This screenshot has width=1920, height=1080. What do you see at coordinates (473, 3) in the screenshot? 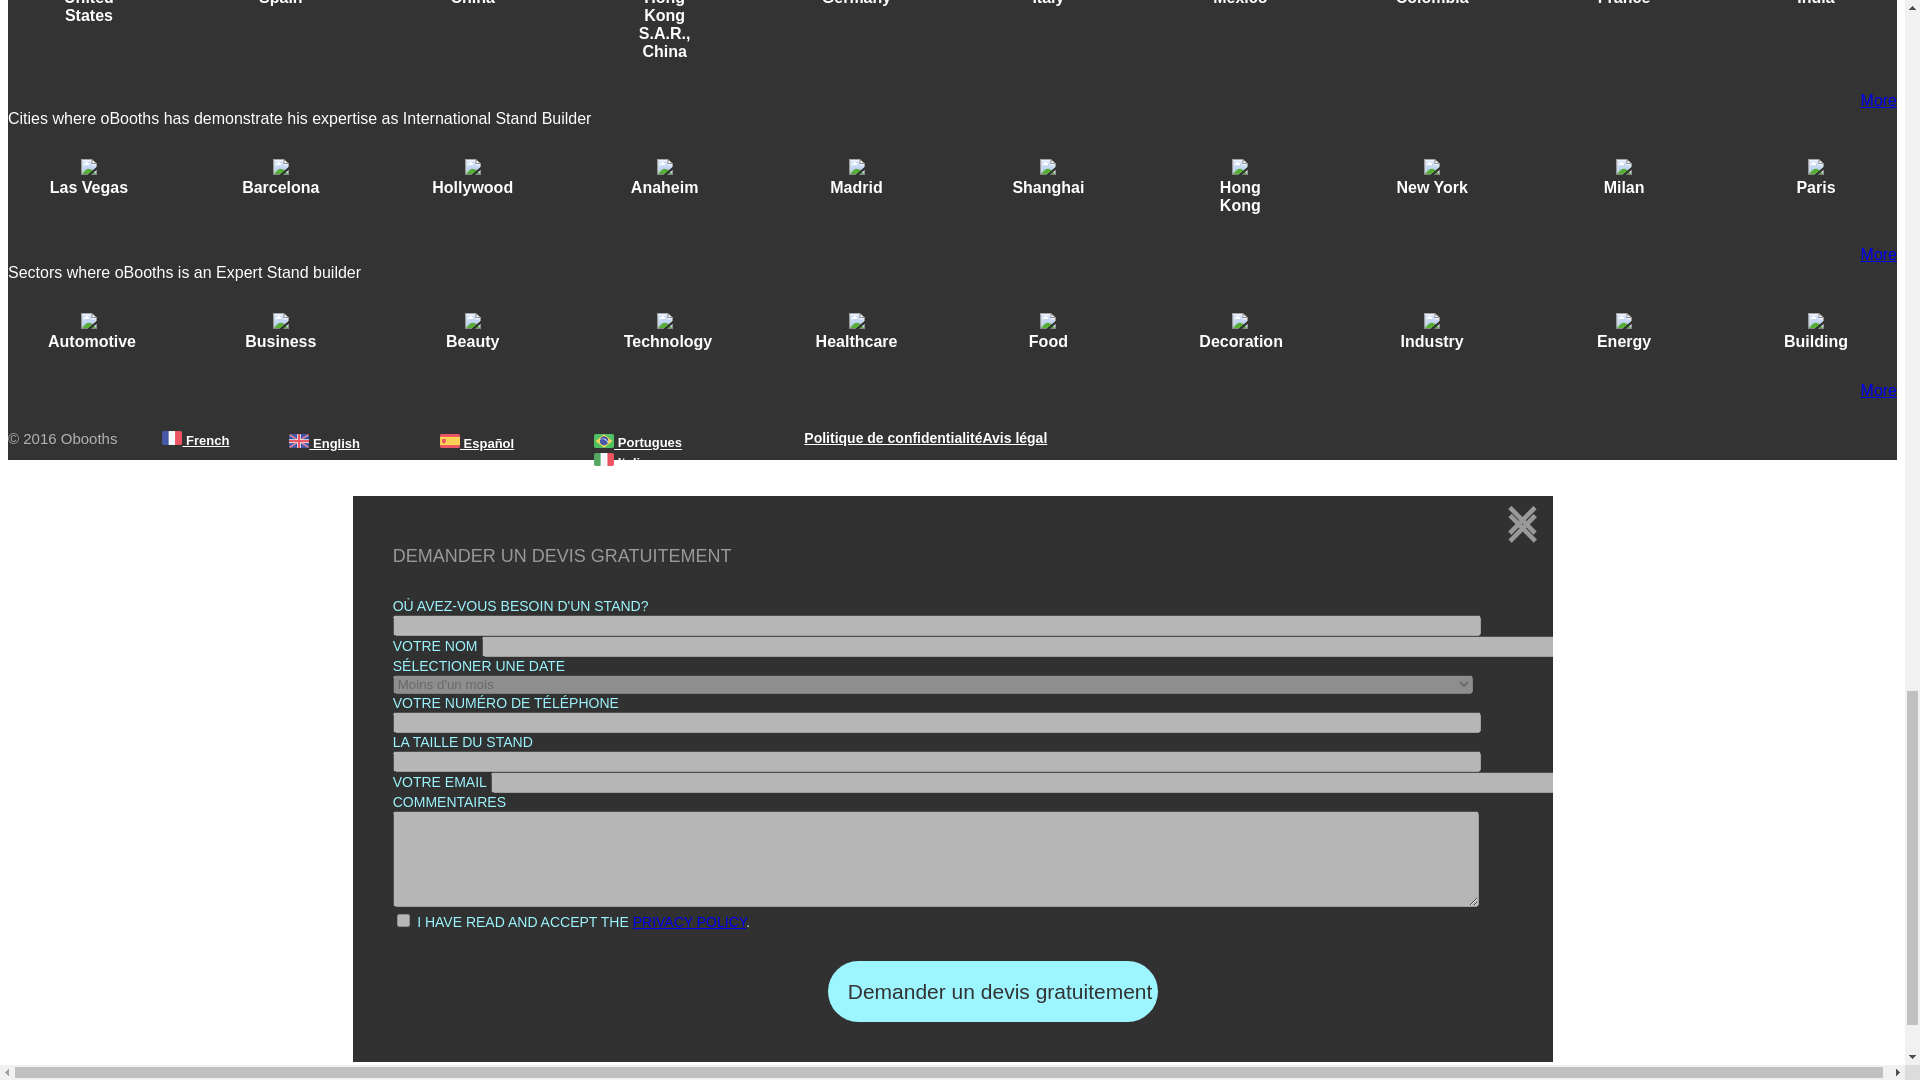
I see `China` at bounding box center [473, 3].